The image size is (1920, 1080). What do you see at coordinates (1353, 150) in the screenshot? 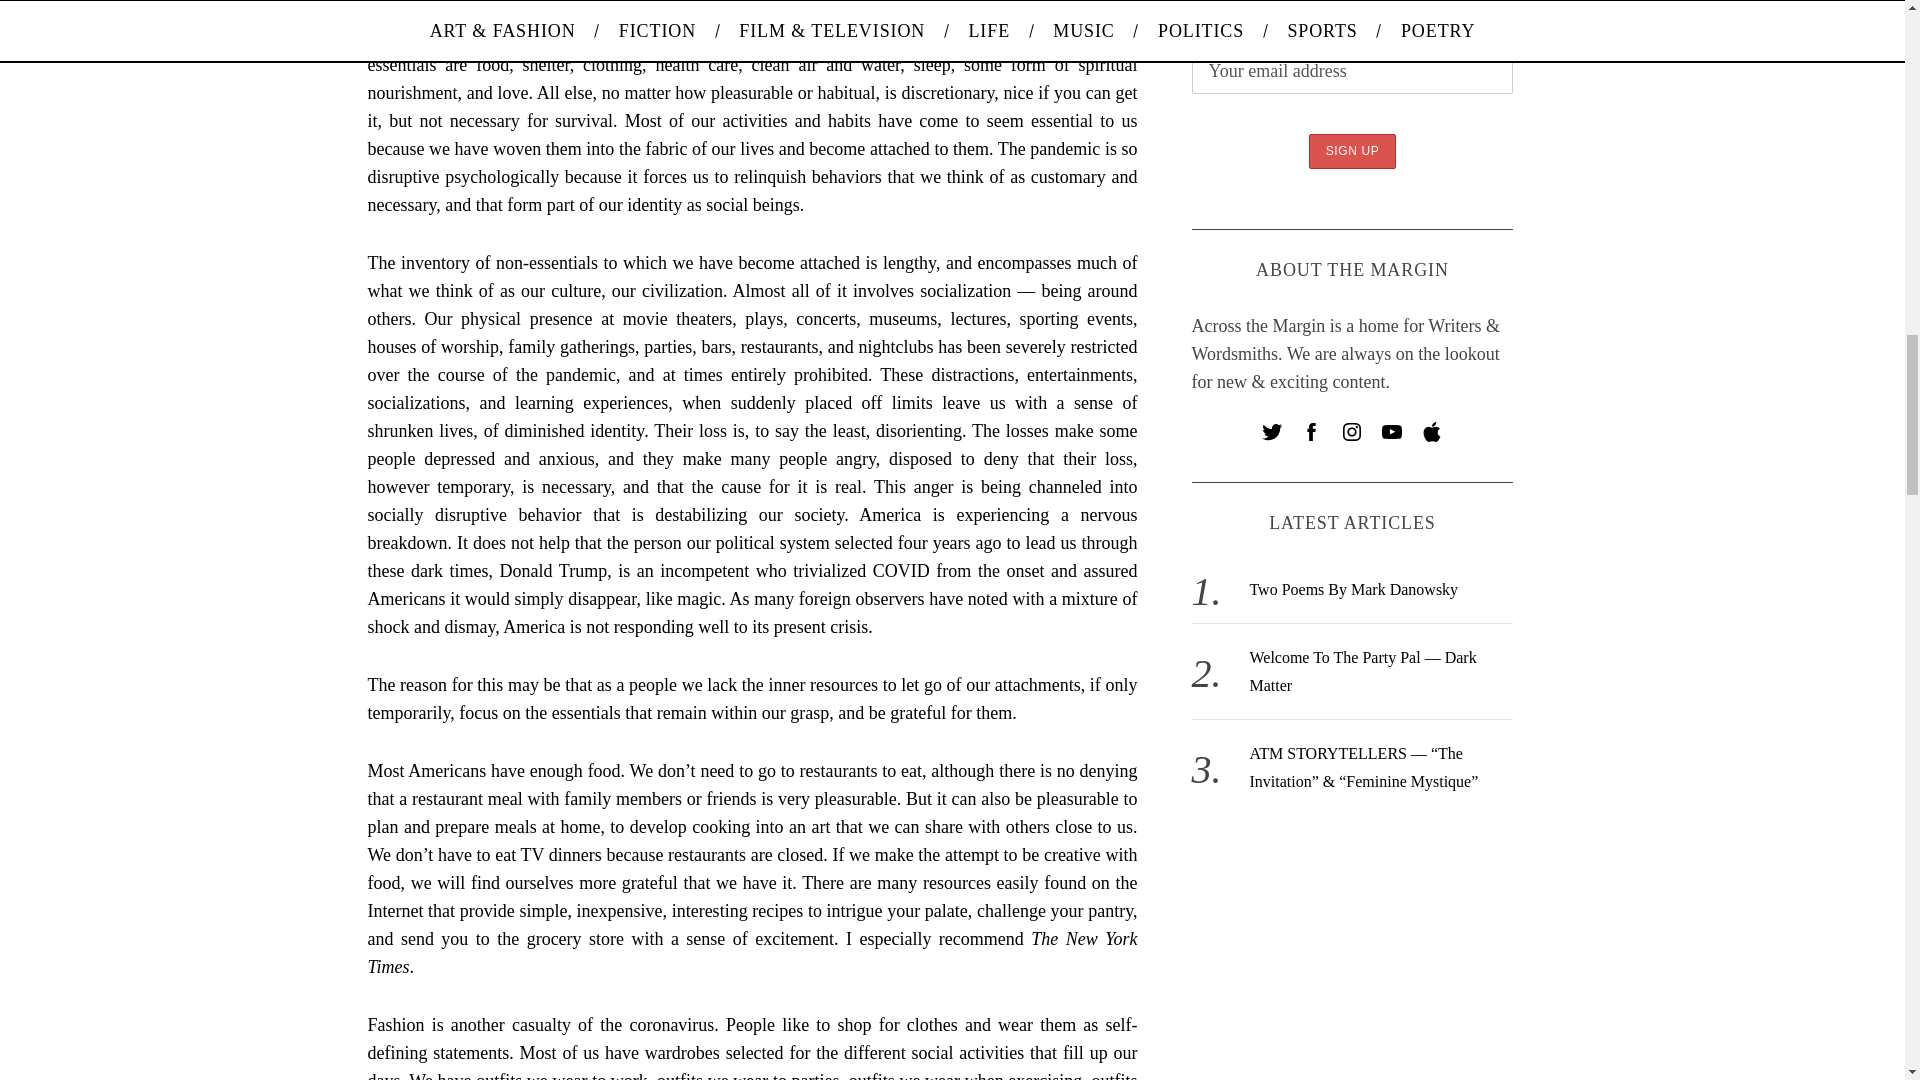
I see `Sign up` at bounding box center [1353, 150].